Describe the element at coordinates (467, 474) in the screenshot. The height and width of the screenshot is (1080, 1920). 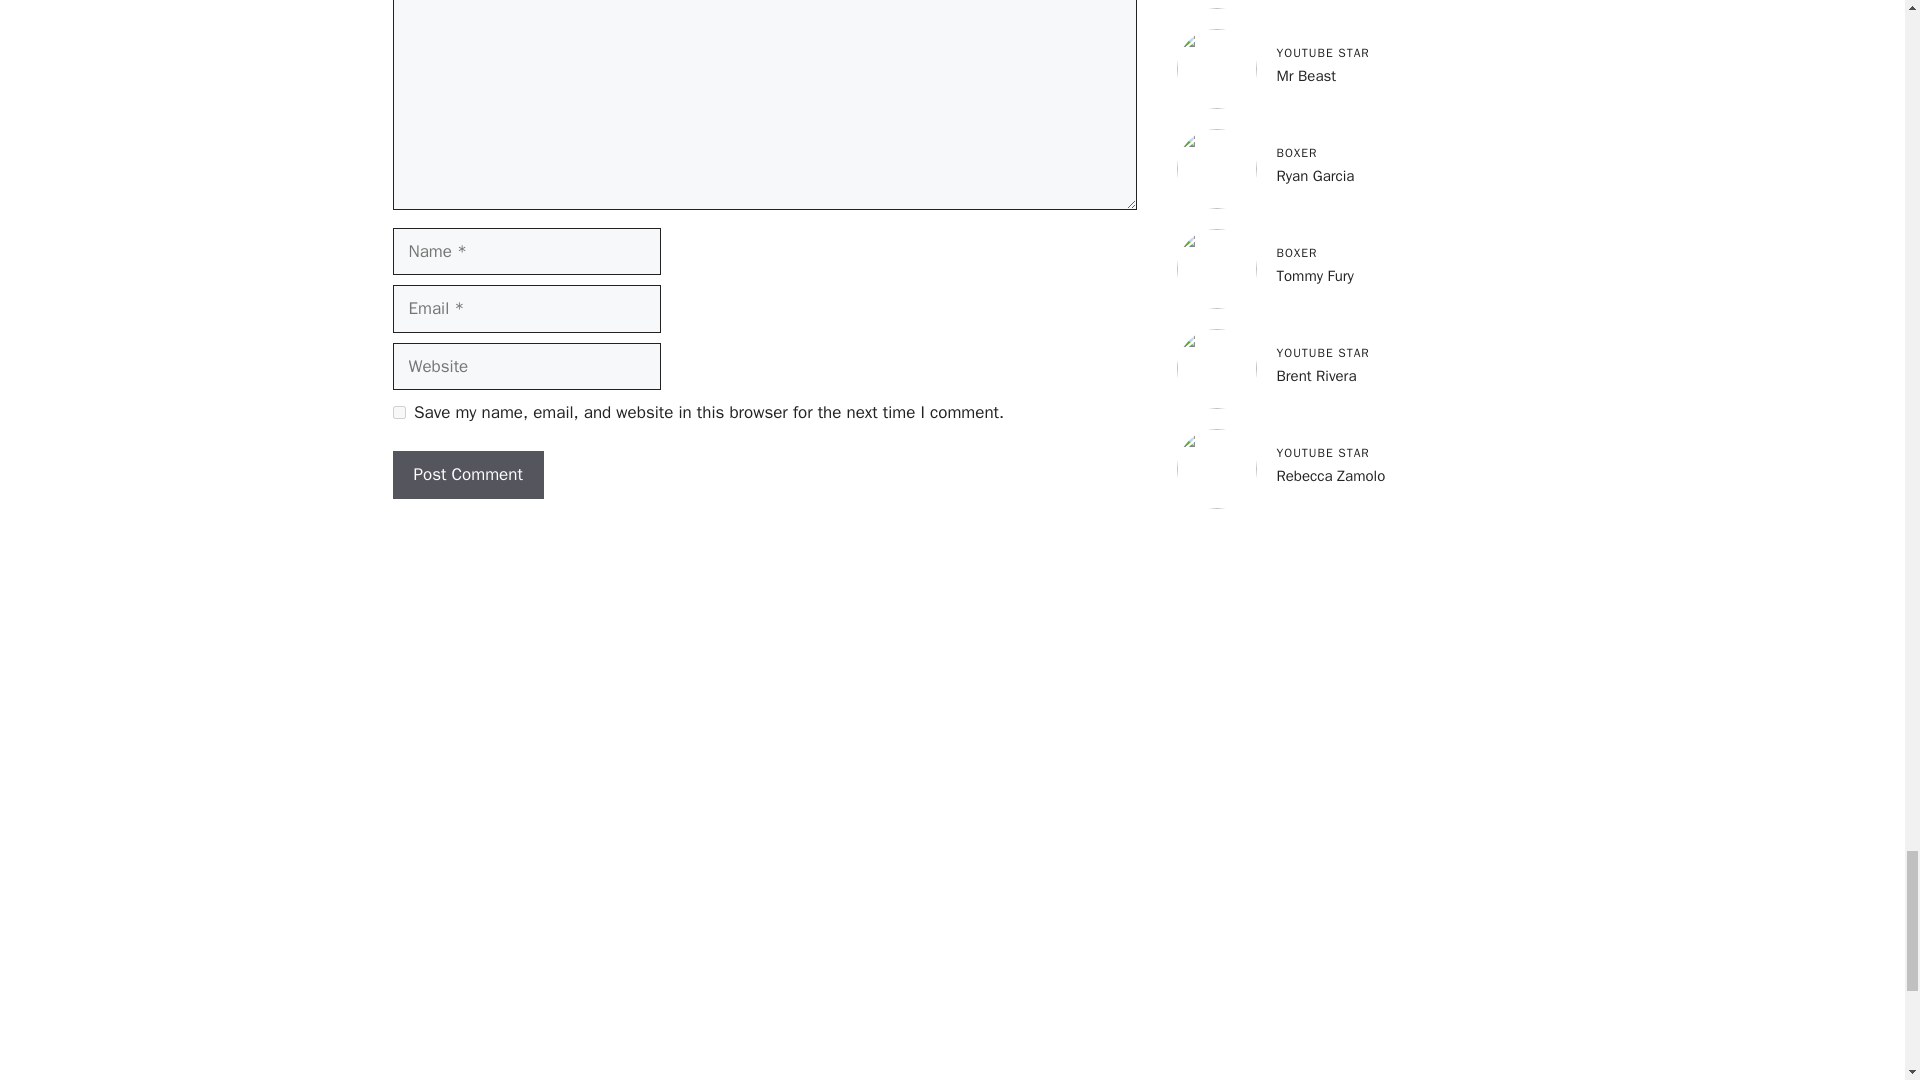
I see `Post Comment` at that location.